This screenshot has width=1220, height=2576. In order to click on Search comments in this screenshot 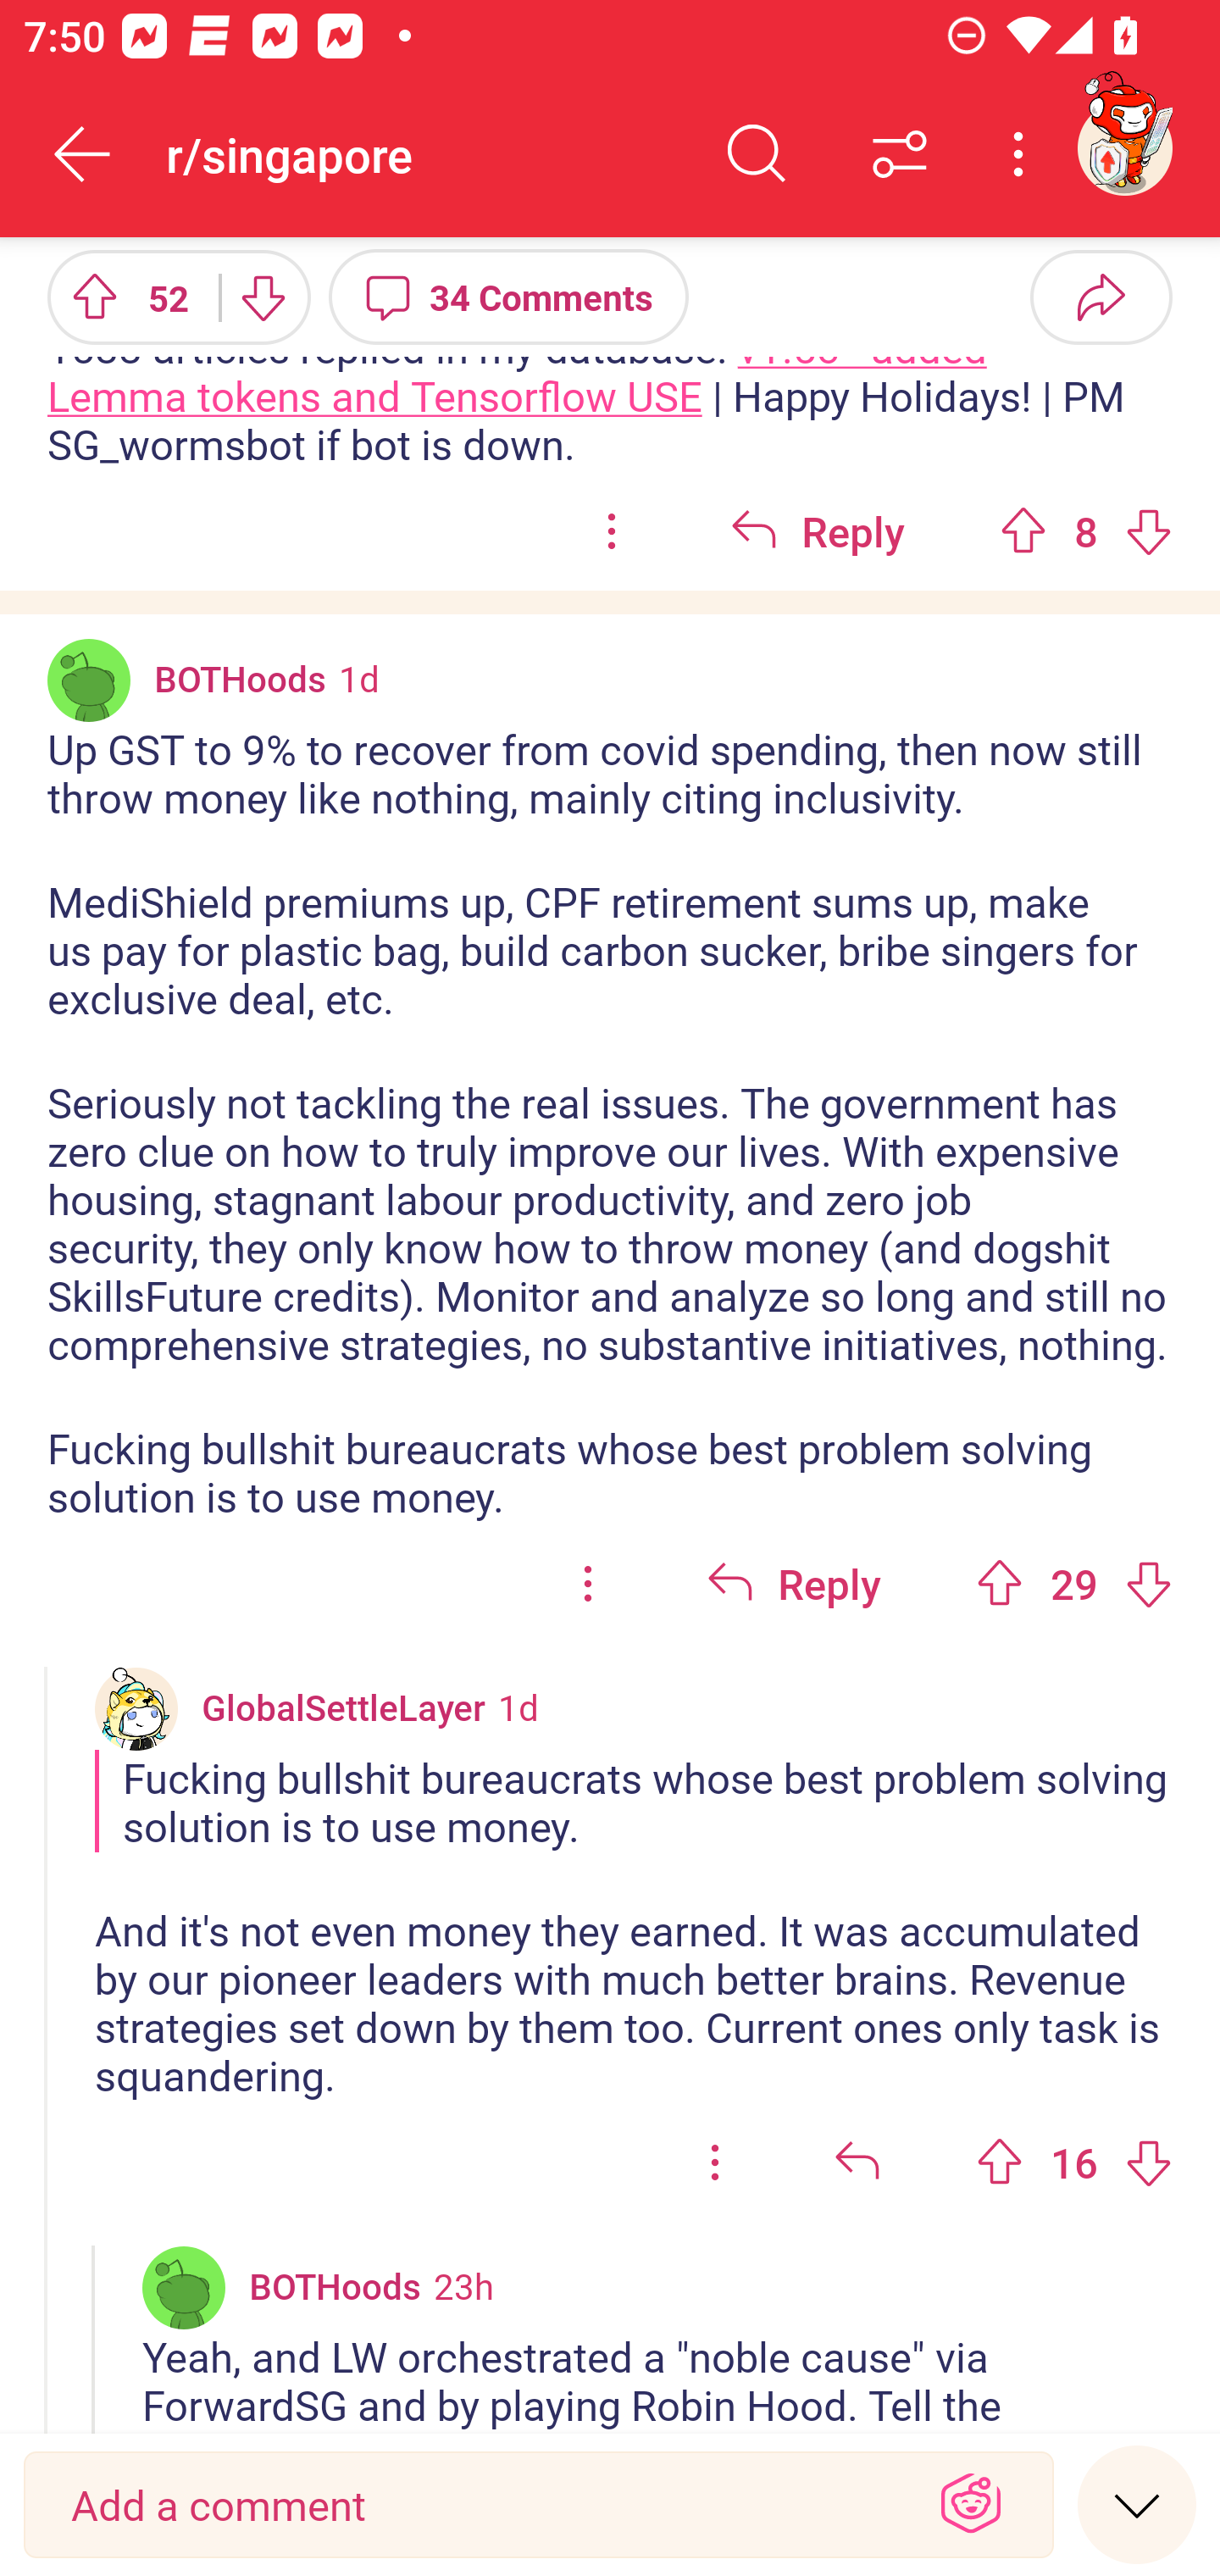, I will do `click(757, 154)`.